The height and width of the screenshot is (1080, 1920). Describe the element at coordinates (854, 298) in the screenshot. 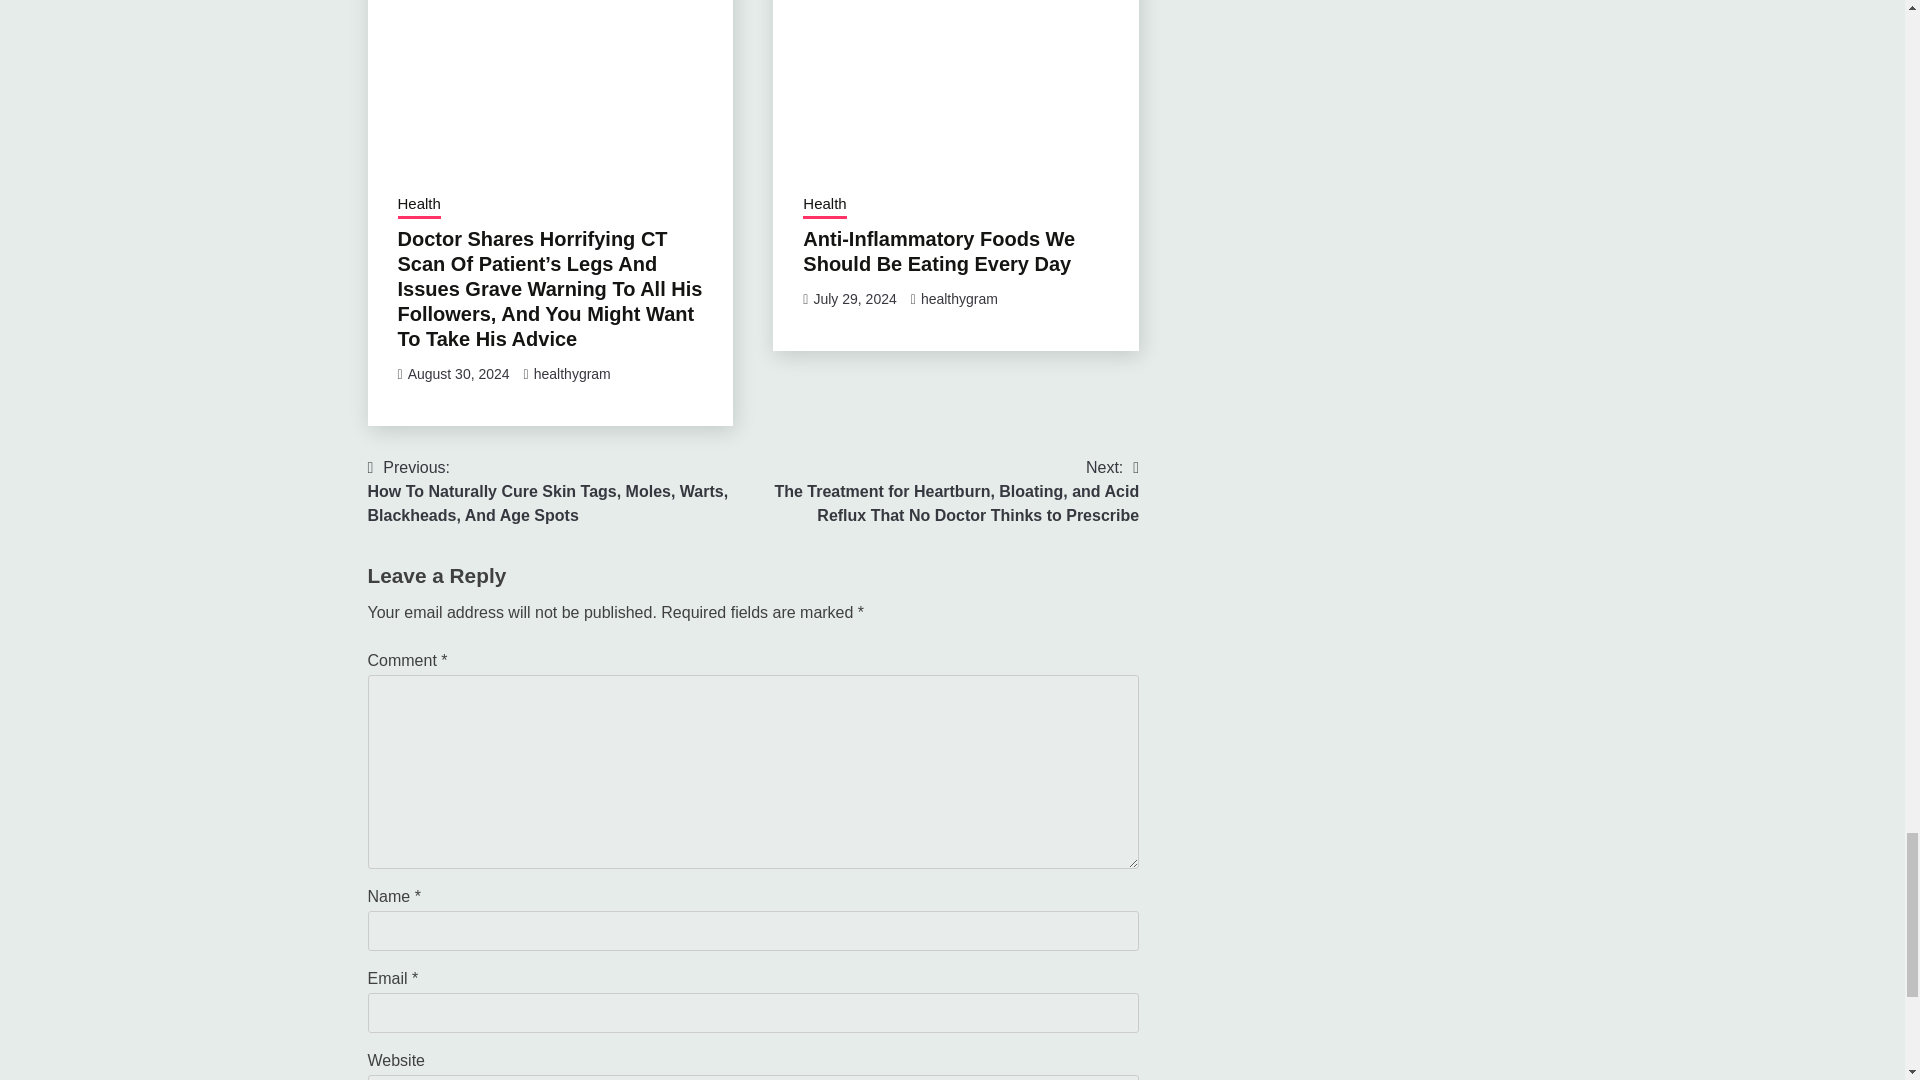

I see `July 29, 2024` at that location.